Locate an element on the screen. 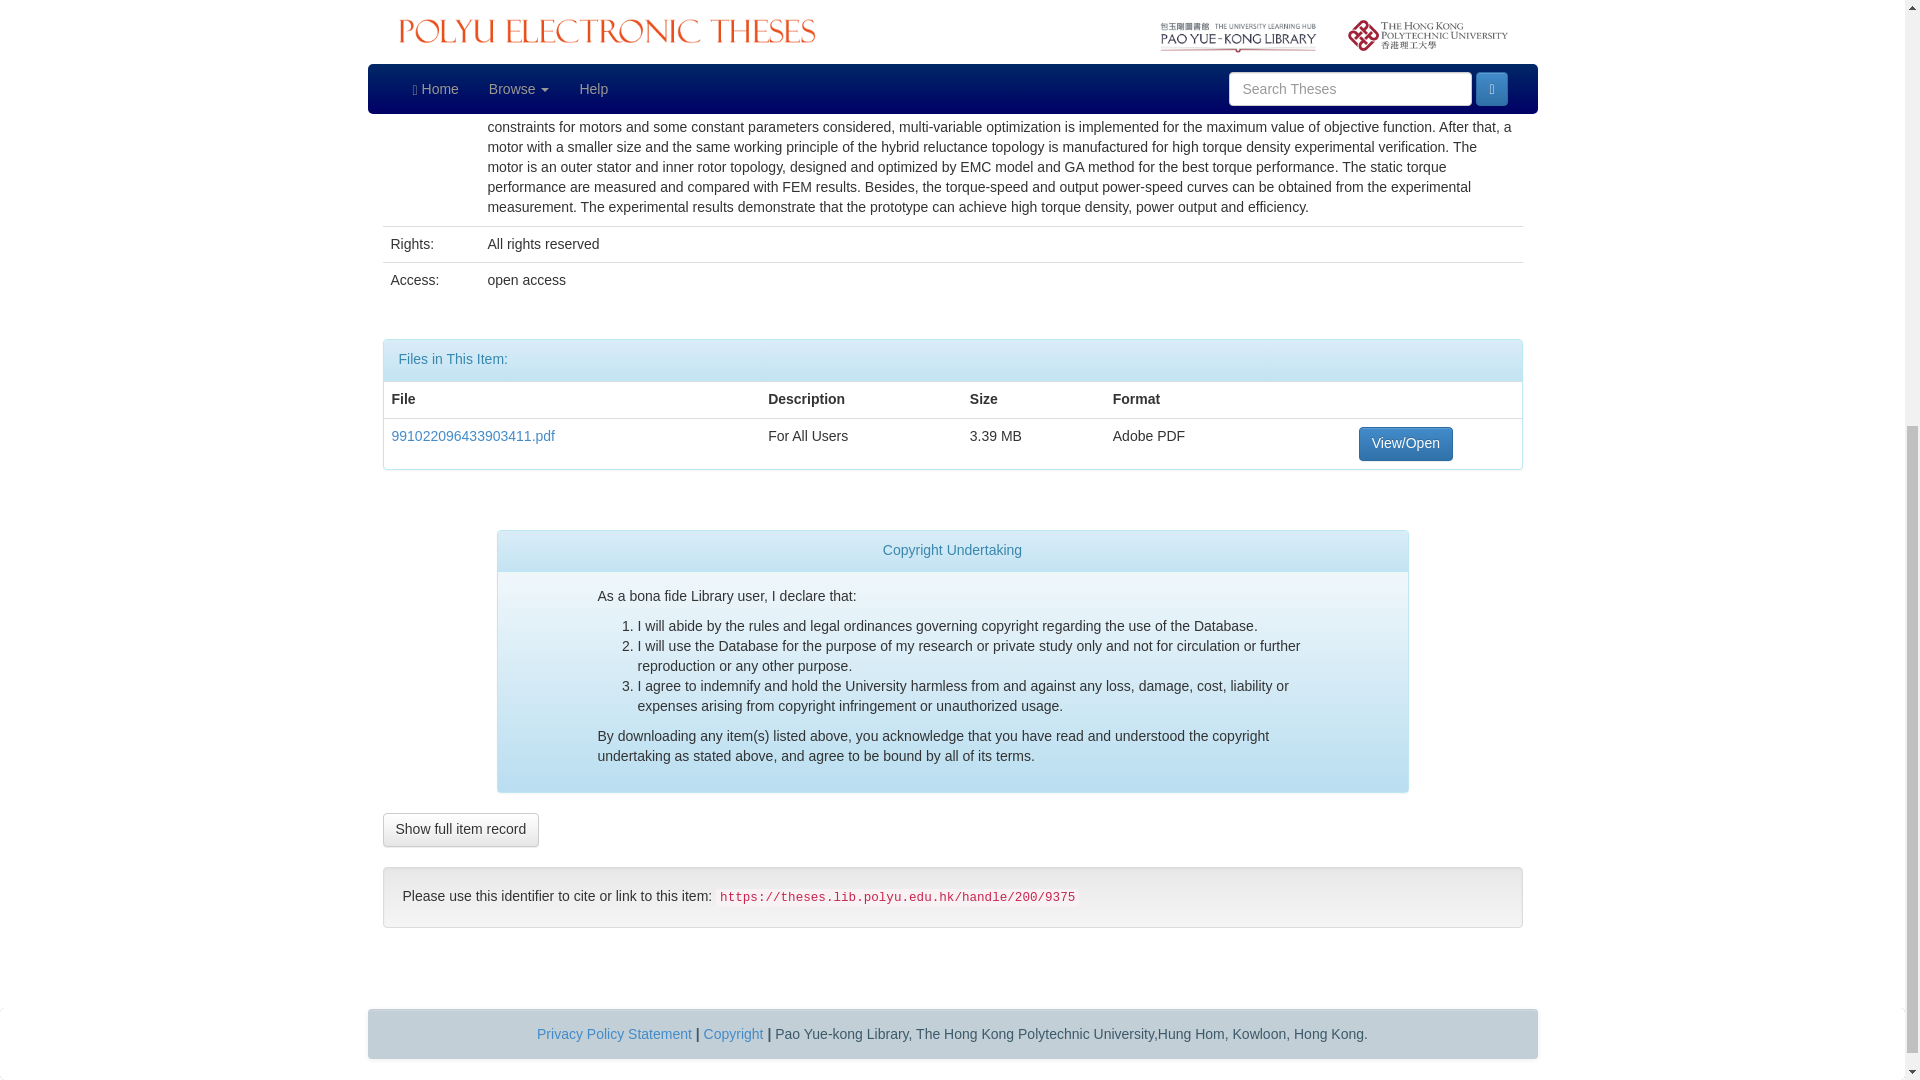 Image resolution: width=1920 pixels, height=1080 pixels. Copyright is located at coordinates (734, 1034).